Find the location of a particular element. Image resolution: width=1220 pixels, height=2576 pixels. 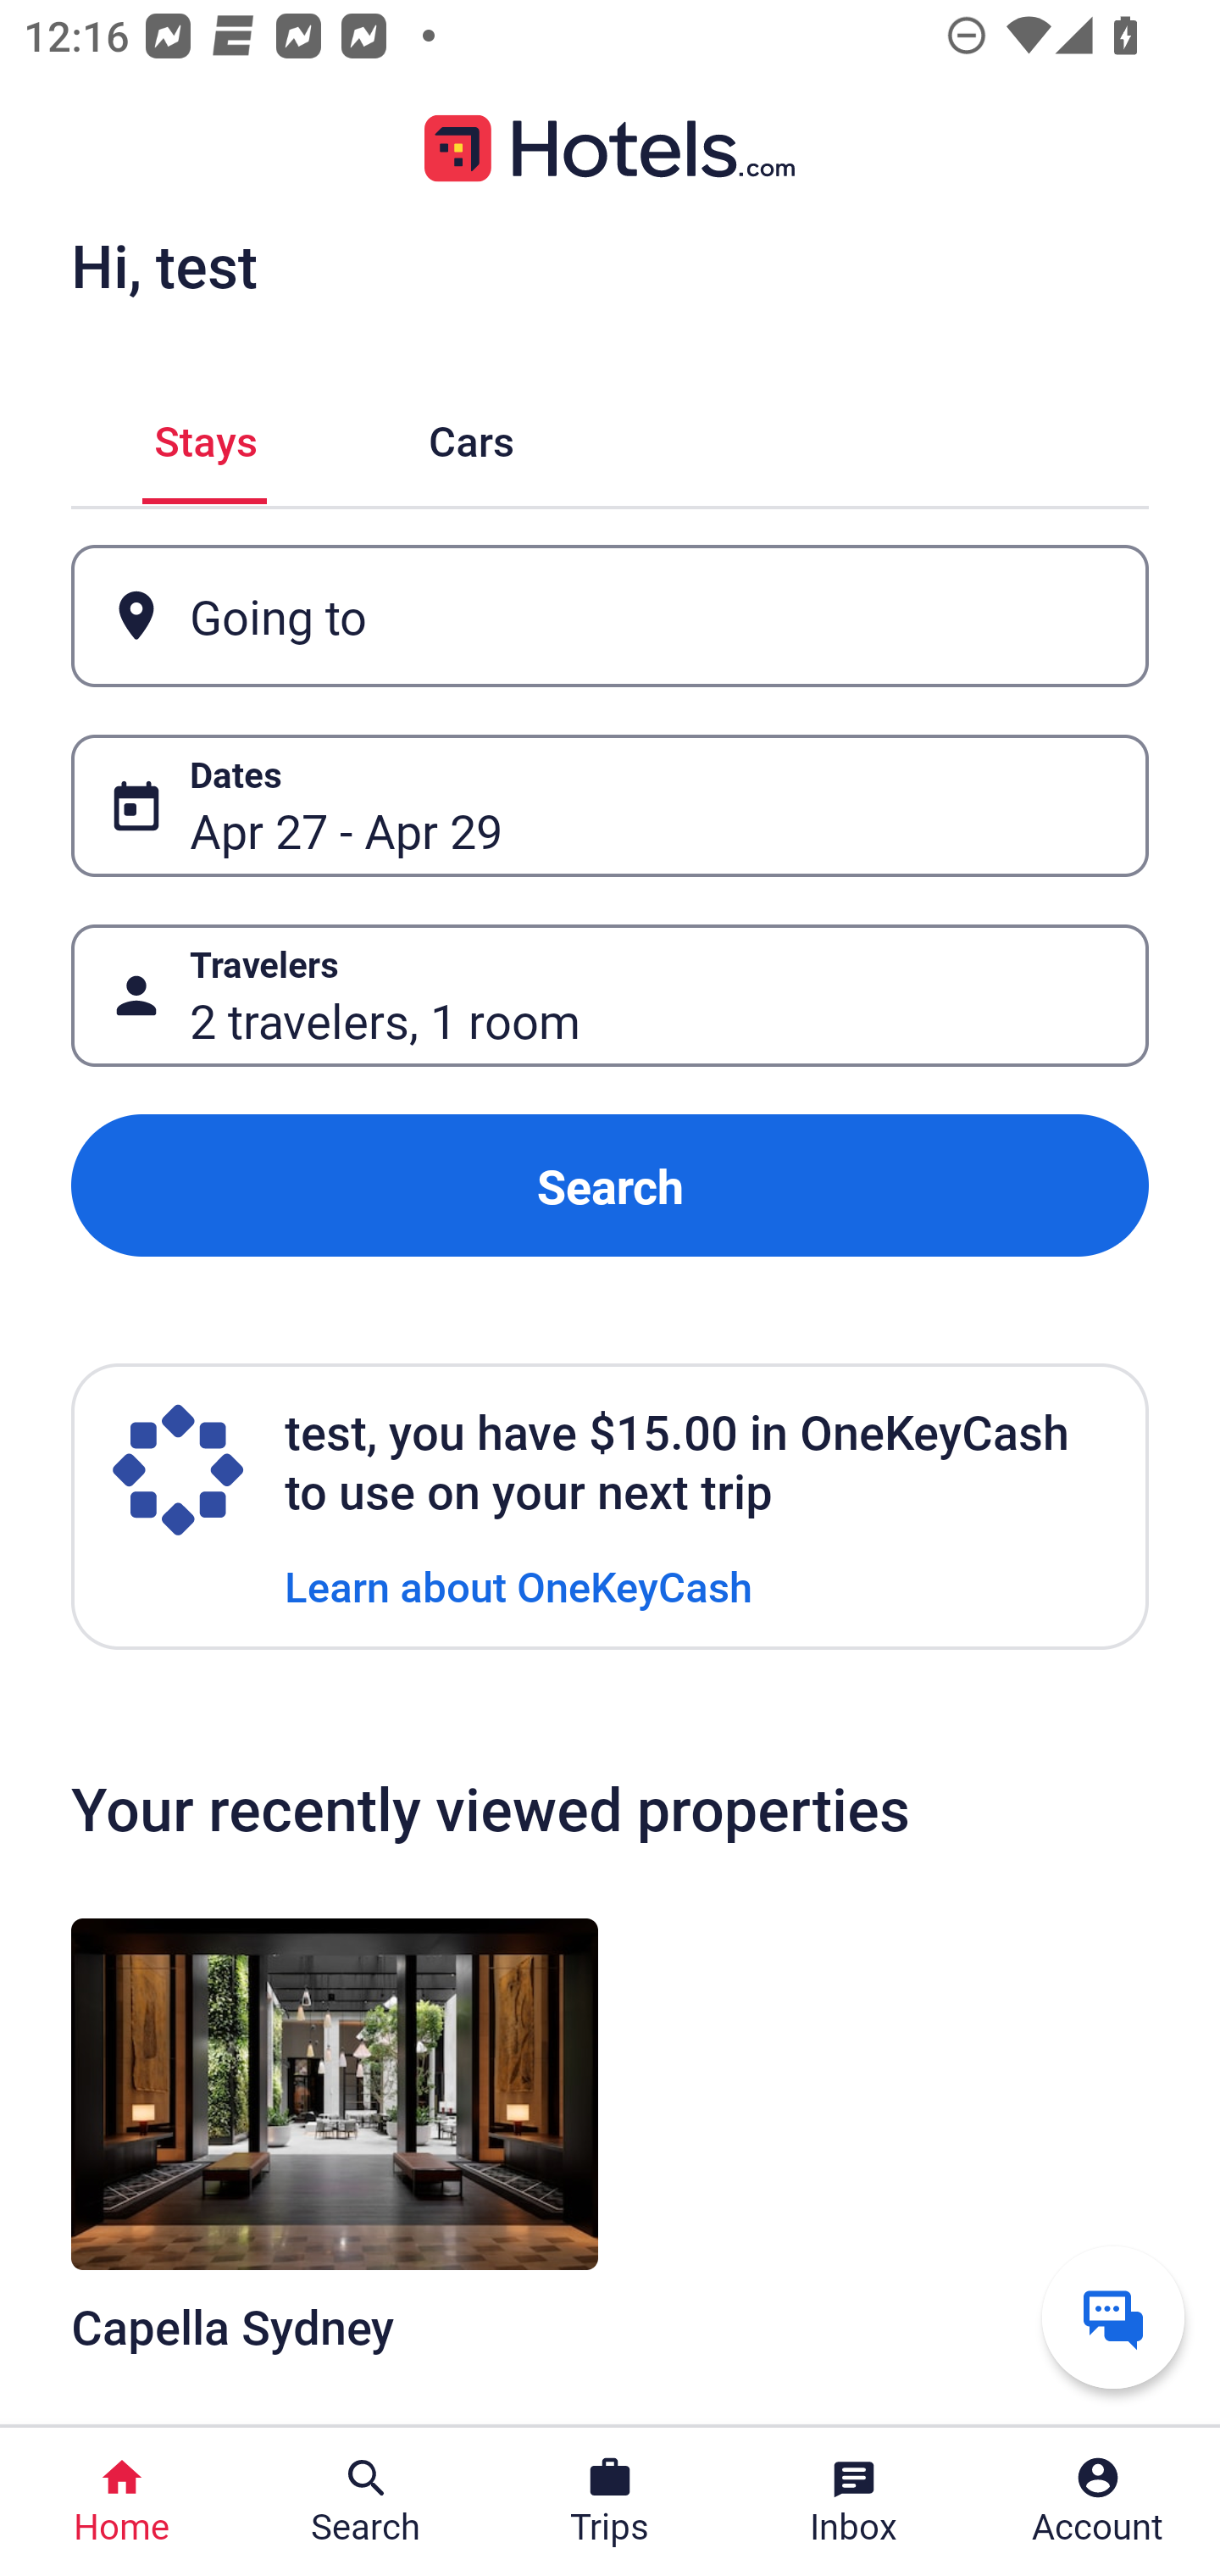

Capella Sydney is located at coordinates (334, 2153).